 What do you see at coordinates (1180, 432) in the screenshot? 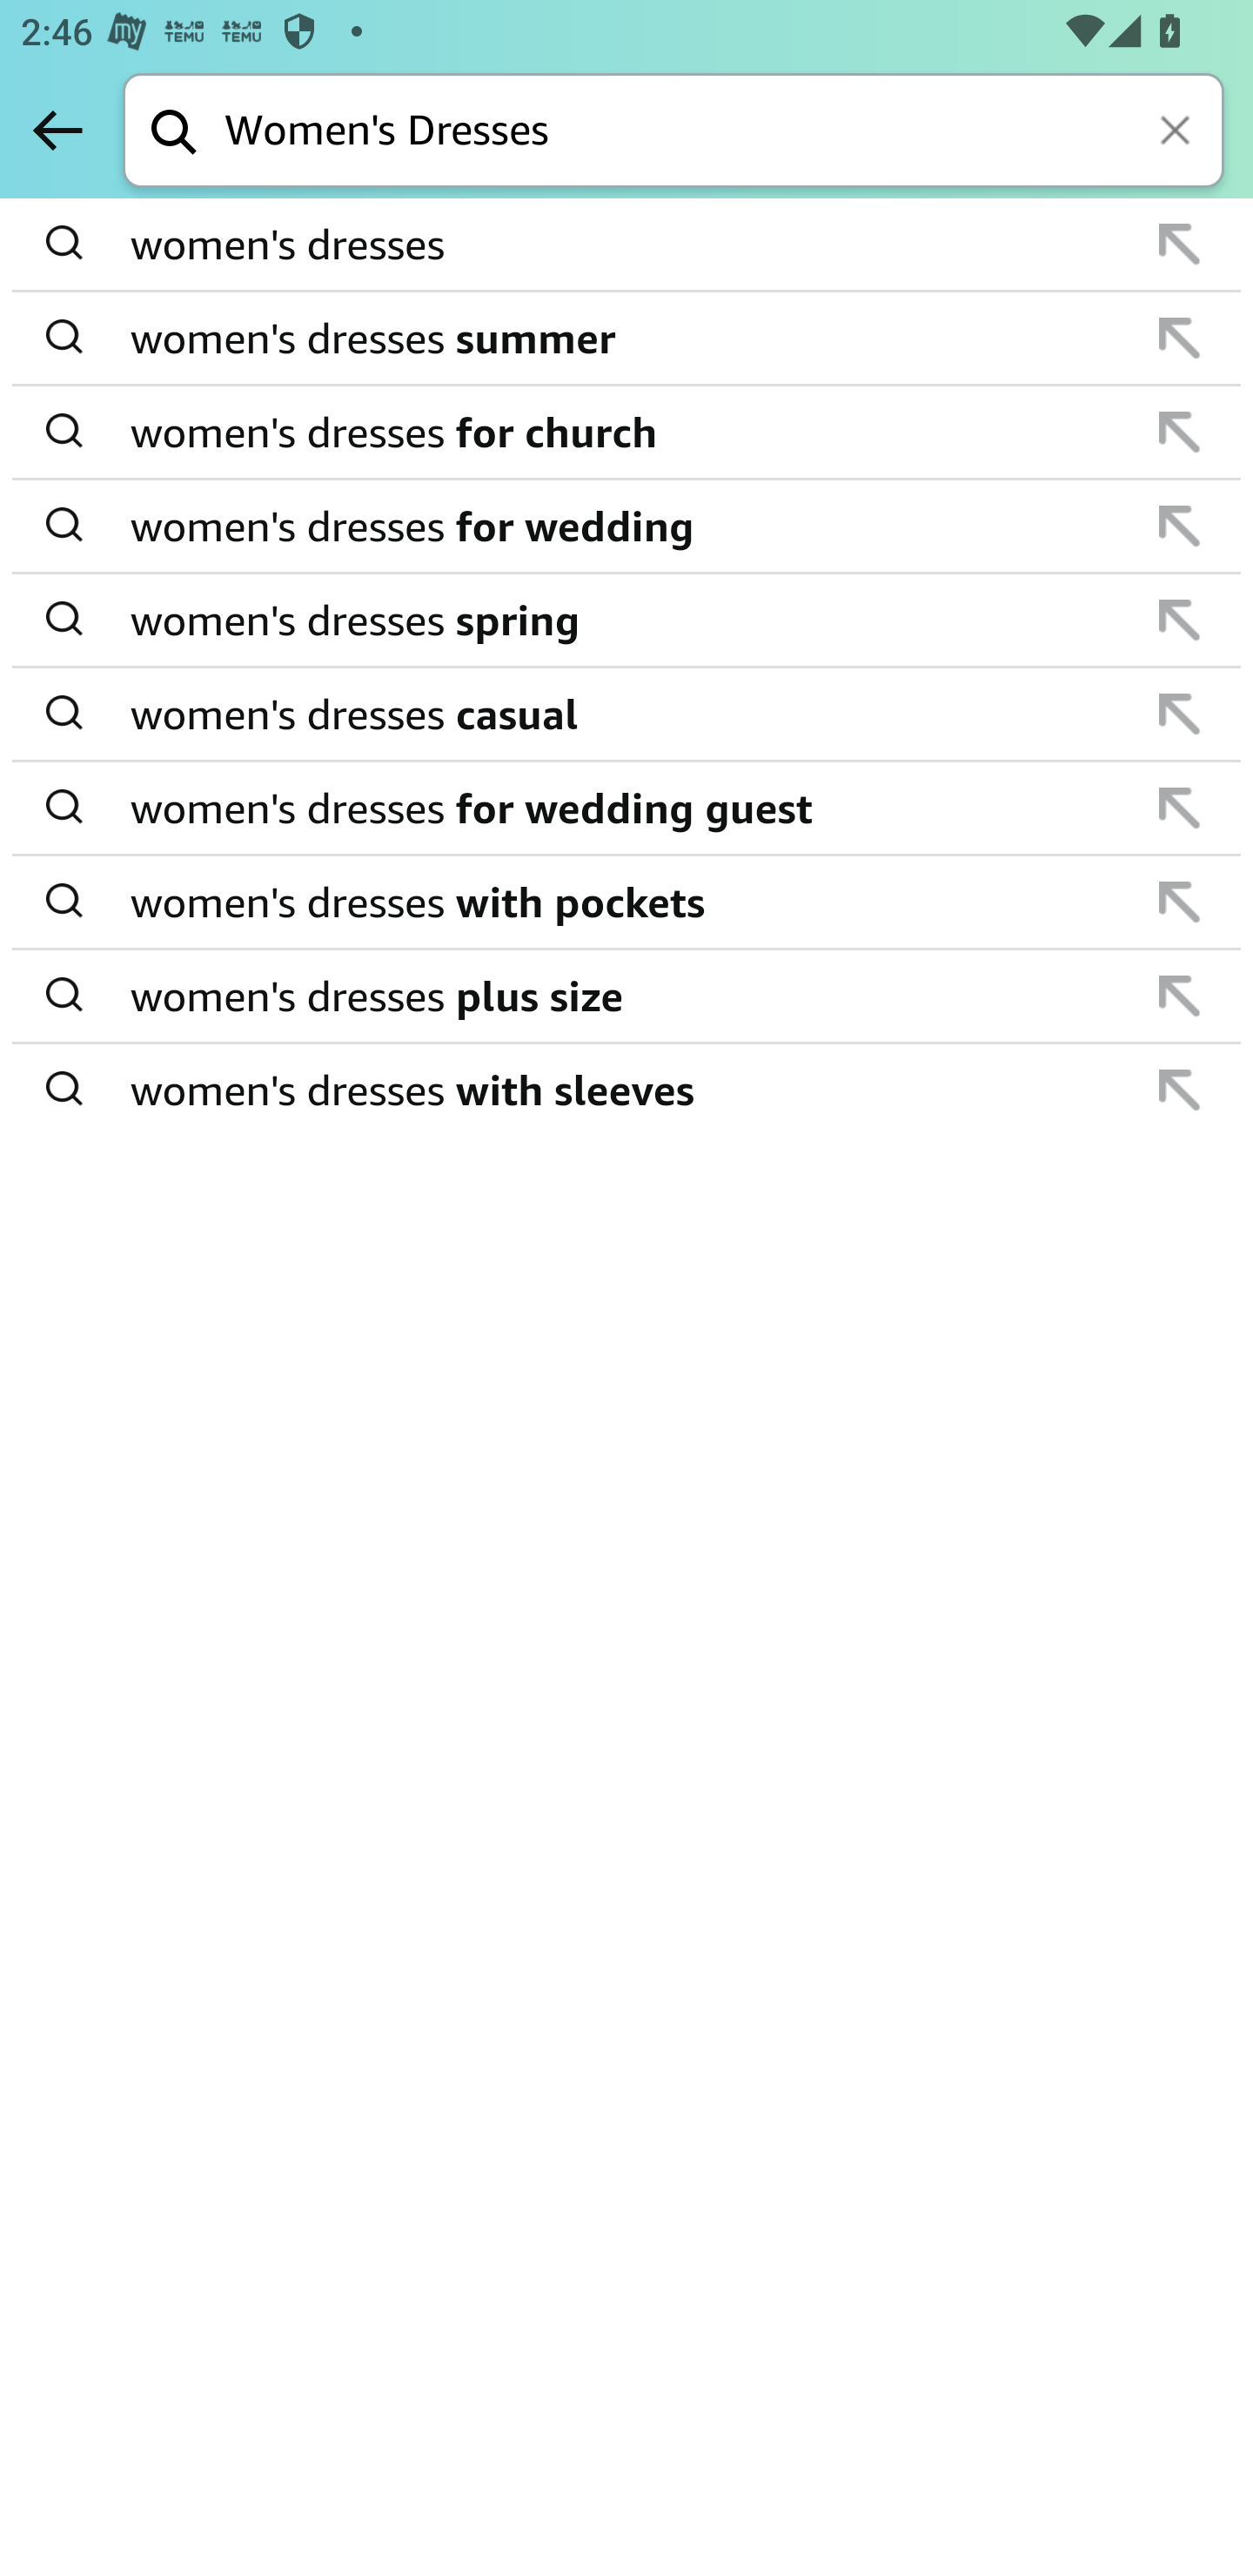
I see `append suggestion` at bounding box center [1180, 432].